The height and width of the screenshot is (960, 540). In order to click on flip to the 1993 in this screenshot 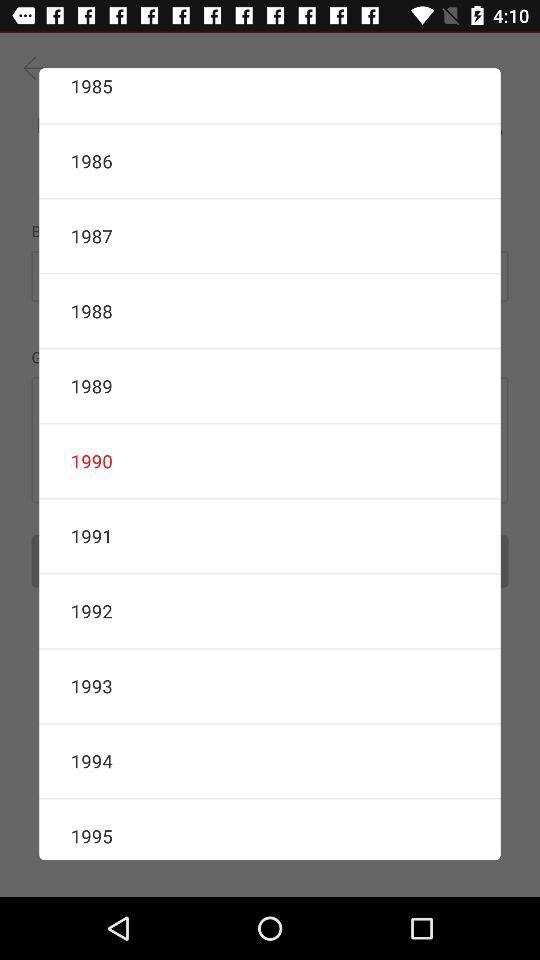, I will do `click(270, 686)`.